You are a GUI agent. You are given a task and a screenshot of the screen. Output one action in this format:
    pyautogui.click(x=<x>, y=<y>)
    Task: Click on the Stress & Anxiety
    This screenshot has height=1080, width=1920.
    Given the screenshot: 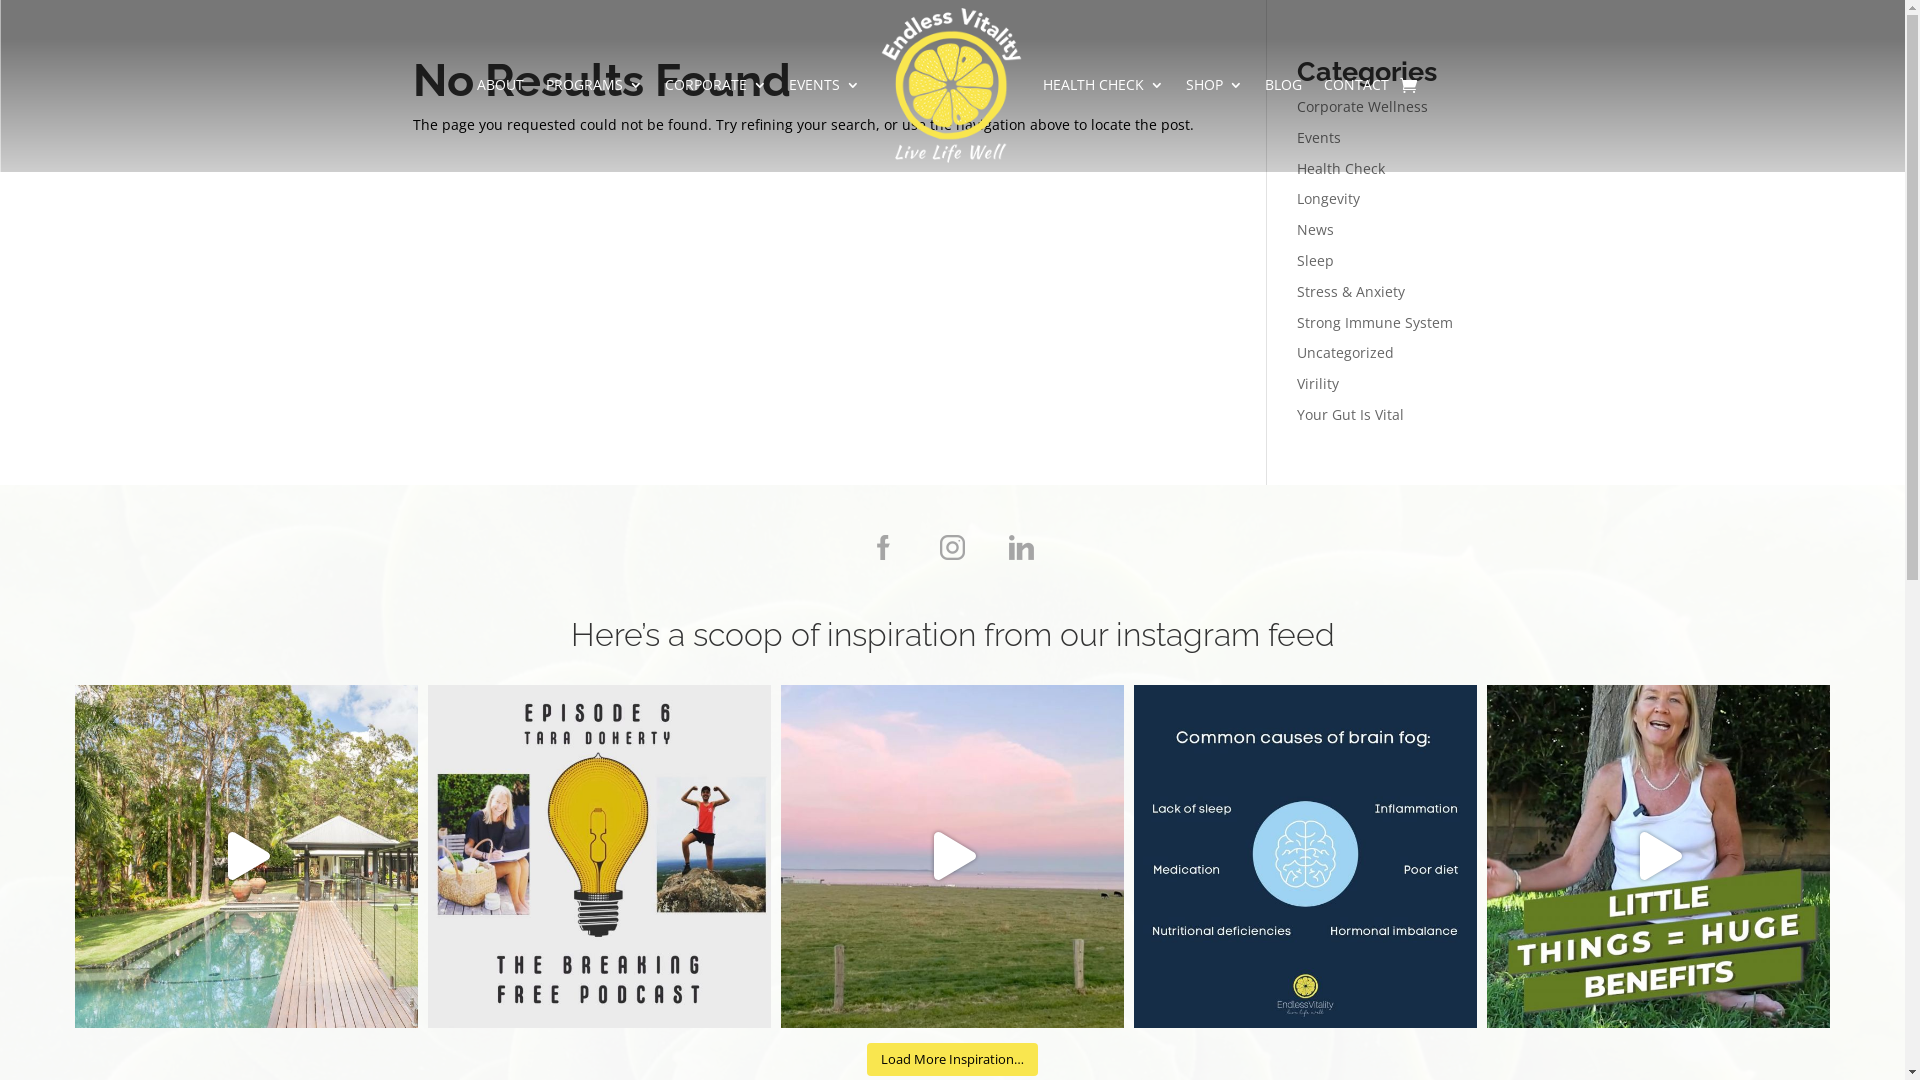 What is the action you would take?
    pyautogui.click(x=1351, y=292)
    